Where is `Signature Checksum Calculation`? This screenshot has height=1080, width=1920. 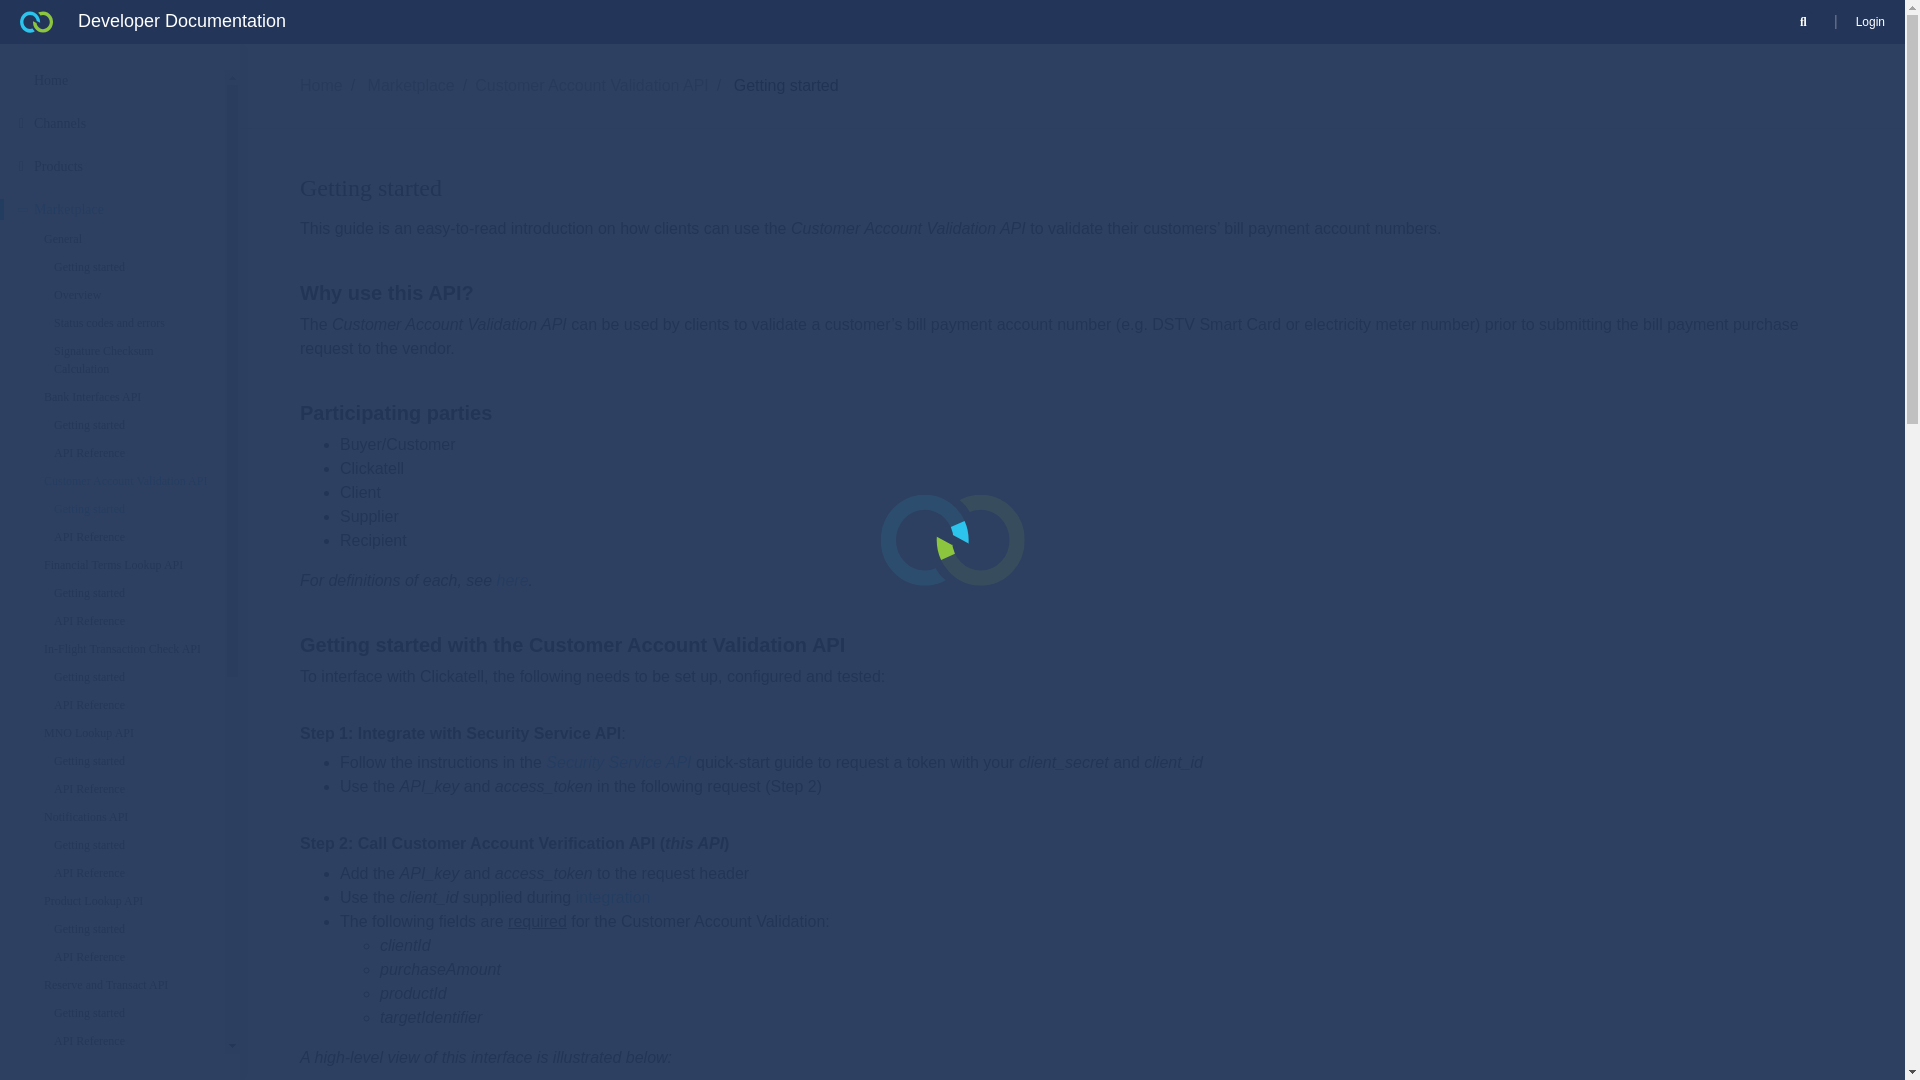 Signature Checksum Calculation is located at coordinates (130, 360).